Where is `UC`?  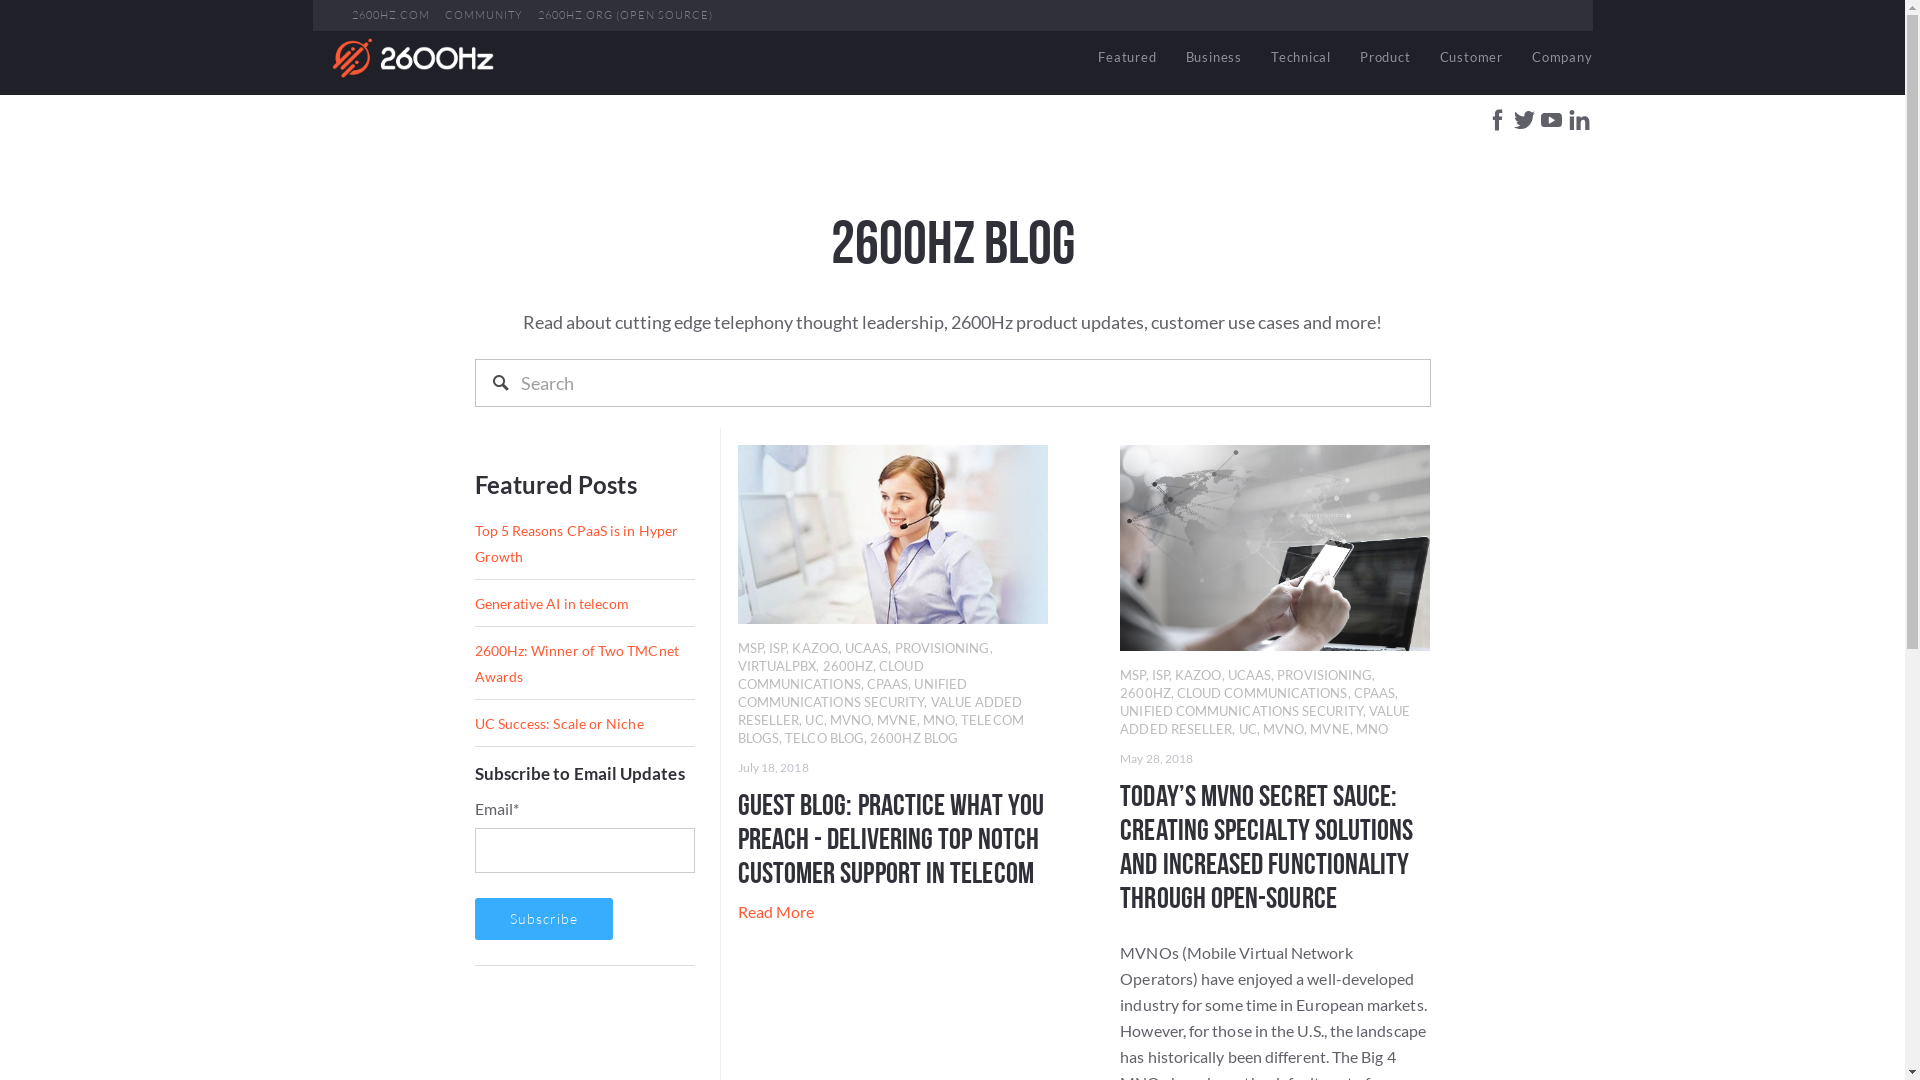 UC is located at coordinates (1248, 729).